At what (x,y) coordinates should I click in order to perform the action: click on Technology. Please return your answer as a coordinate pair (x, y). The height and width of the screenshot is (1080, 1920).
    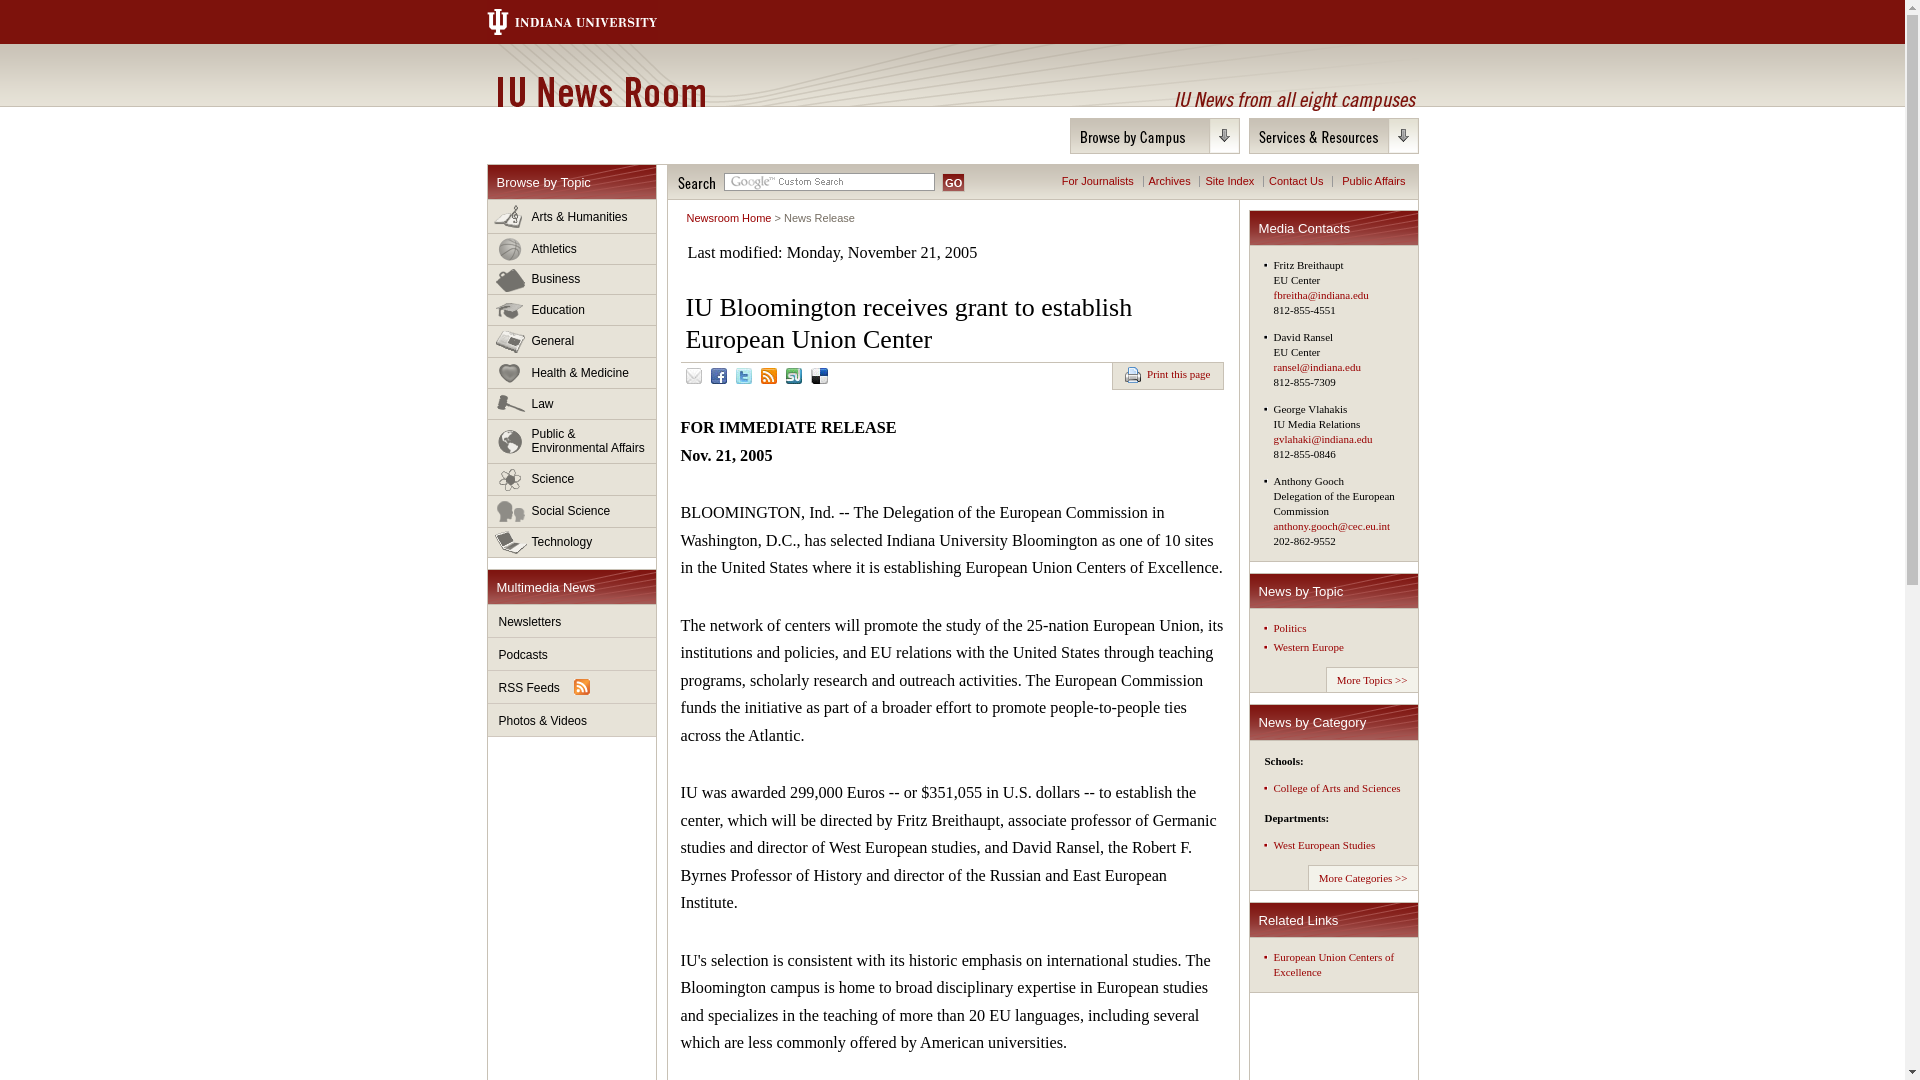
    Looking at the image, I should click on (572, 542).